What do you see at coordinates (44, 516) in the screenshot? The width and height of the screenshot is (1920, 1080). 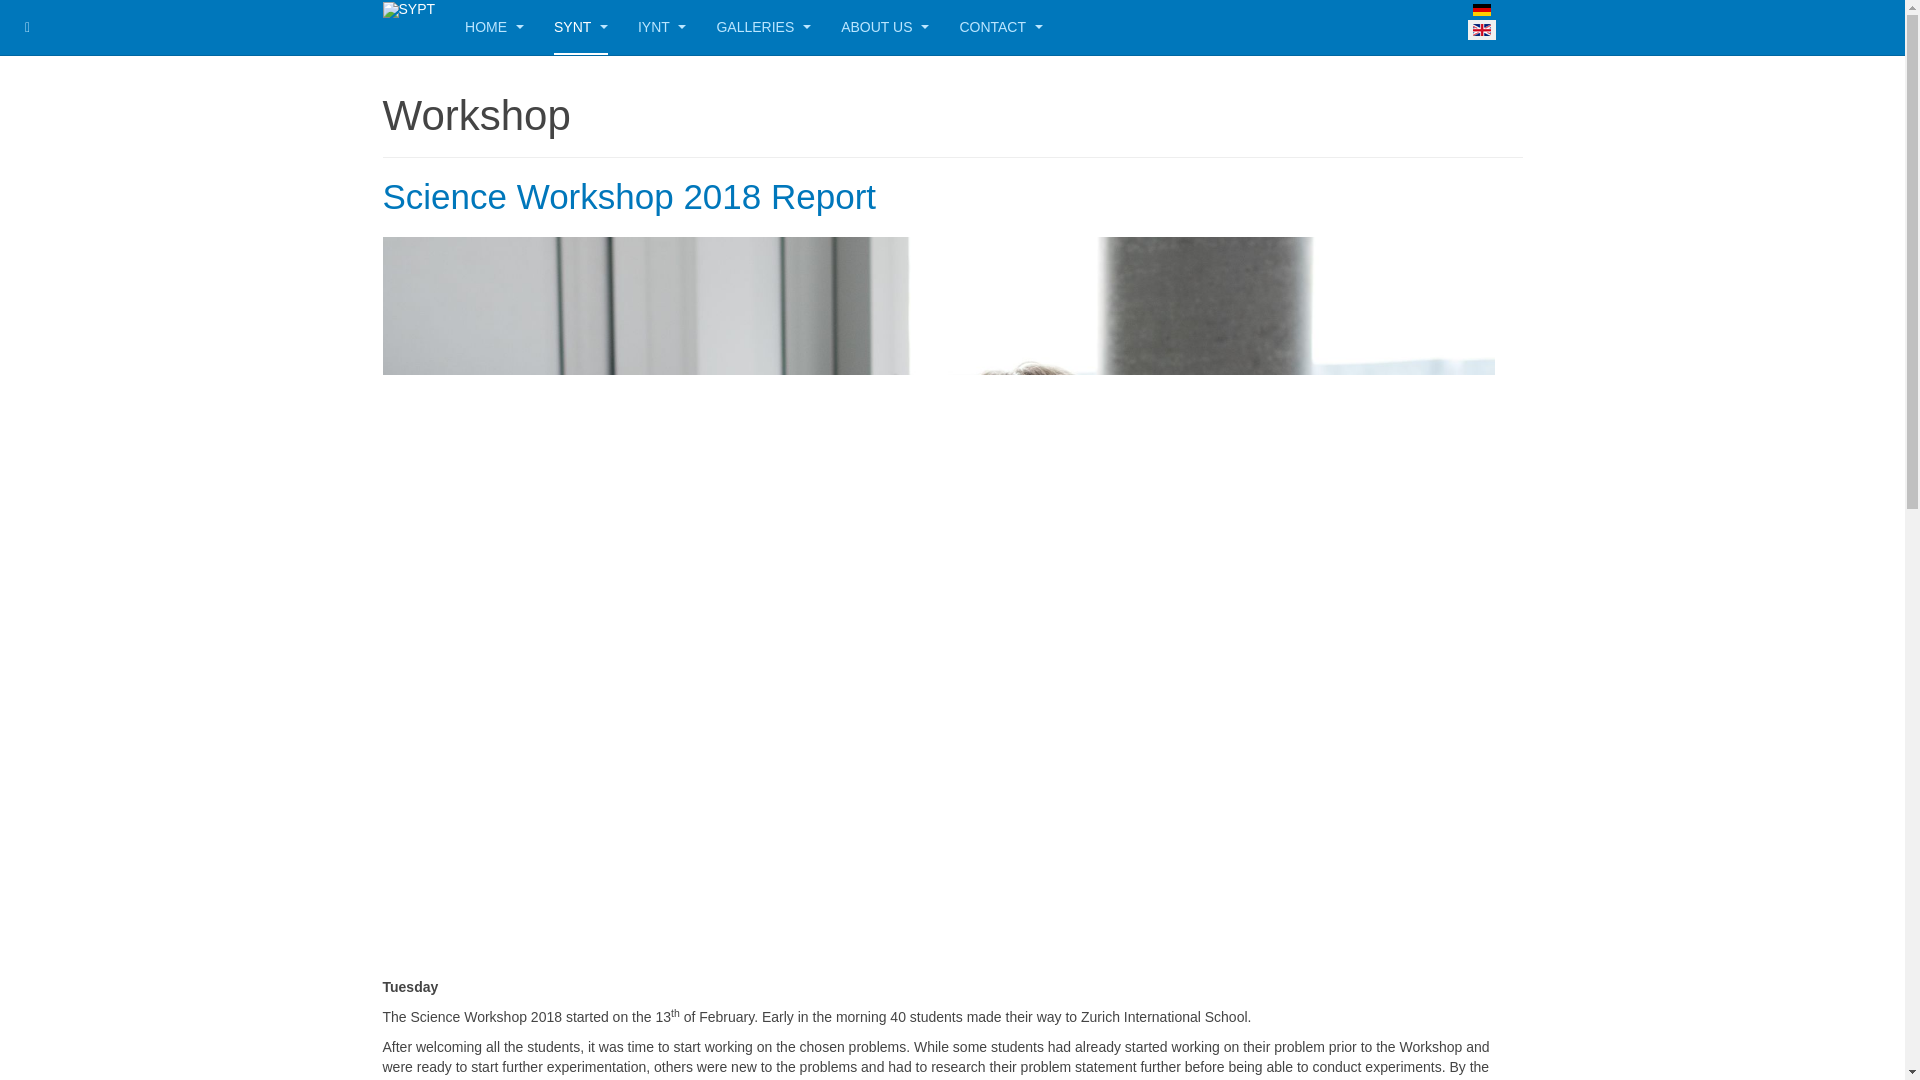 I see `Log in` at bounding box center [44, 516].